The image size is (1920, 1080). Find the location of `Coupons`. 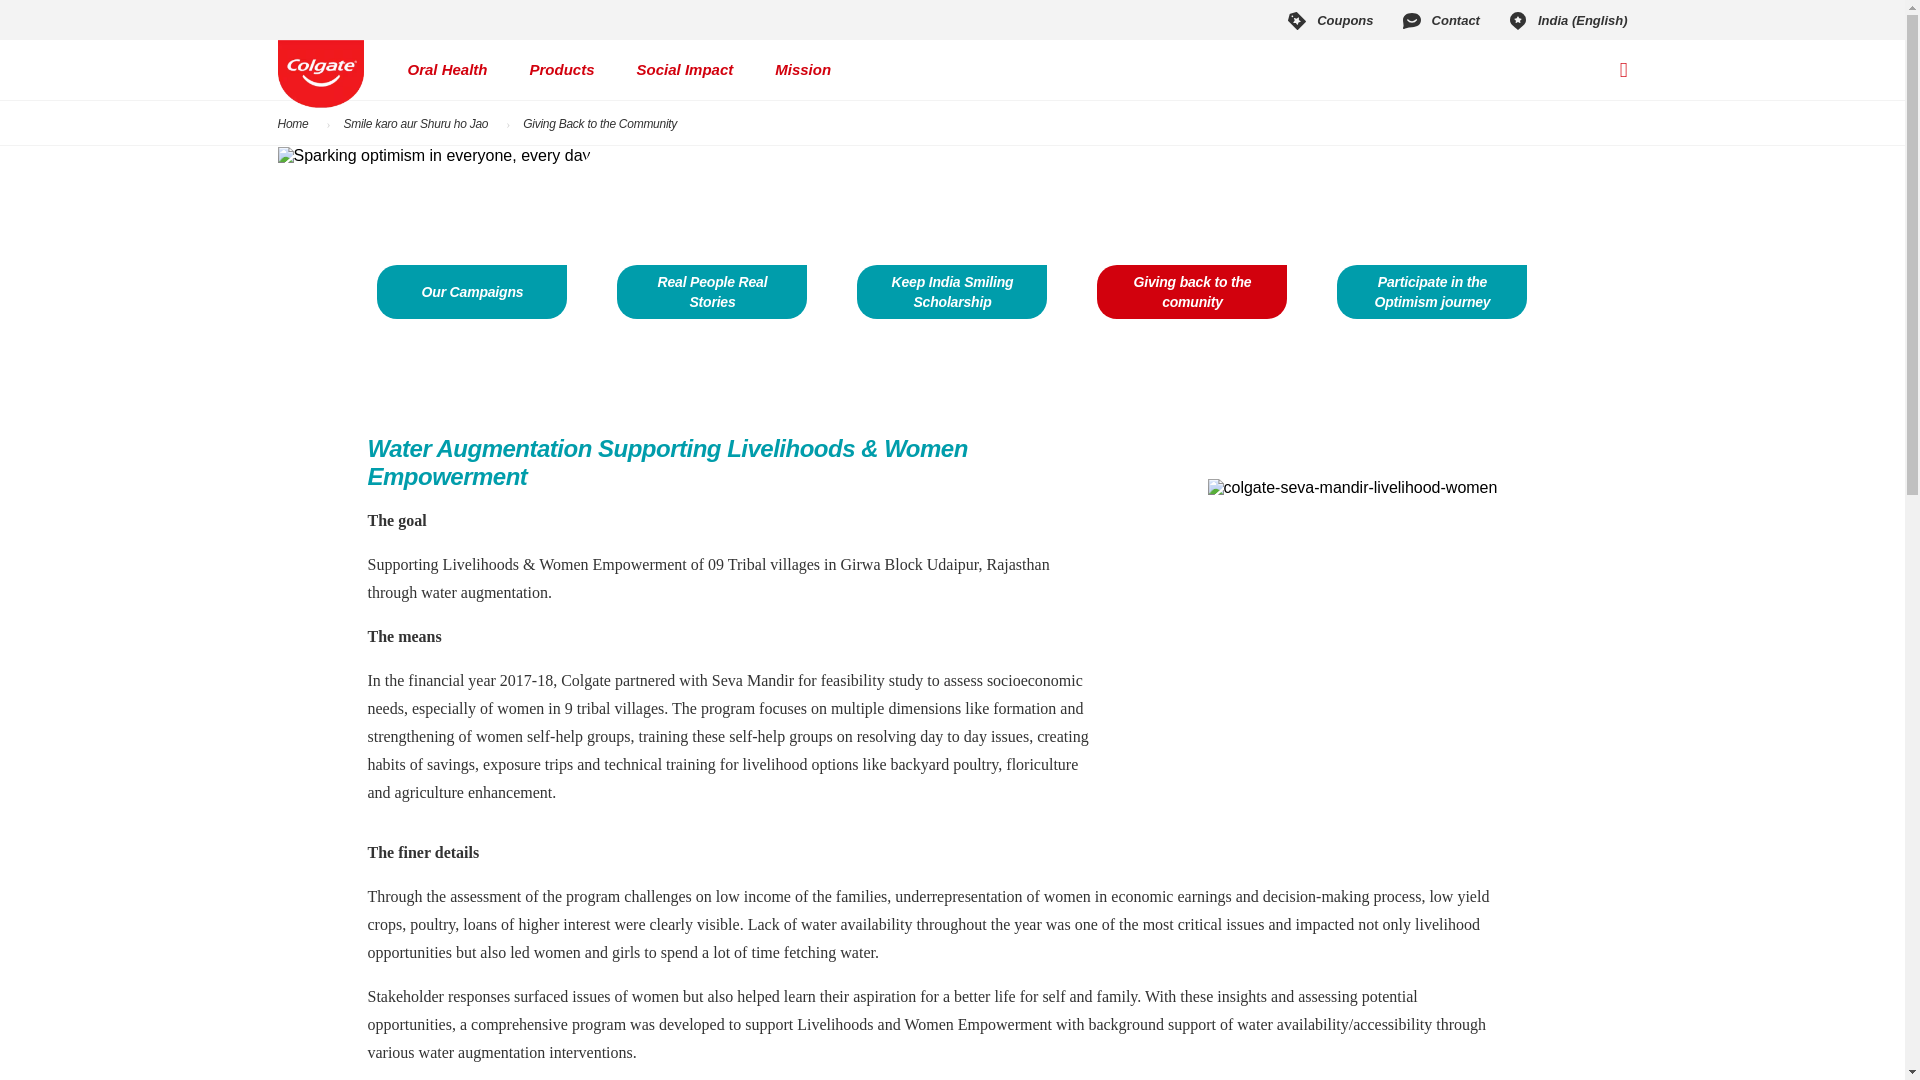

Coupons is located at coordinates (1328, 20).